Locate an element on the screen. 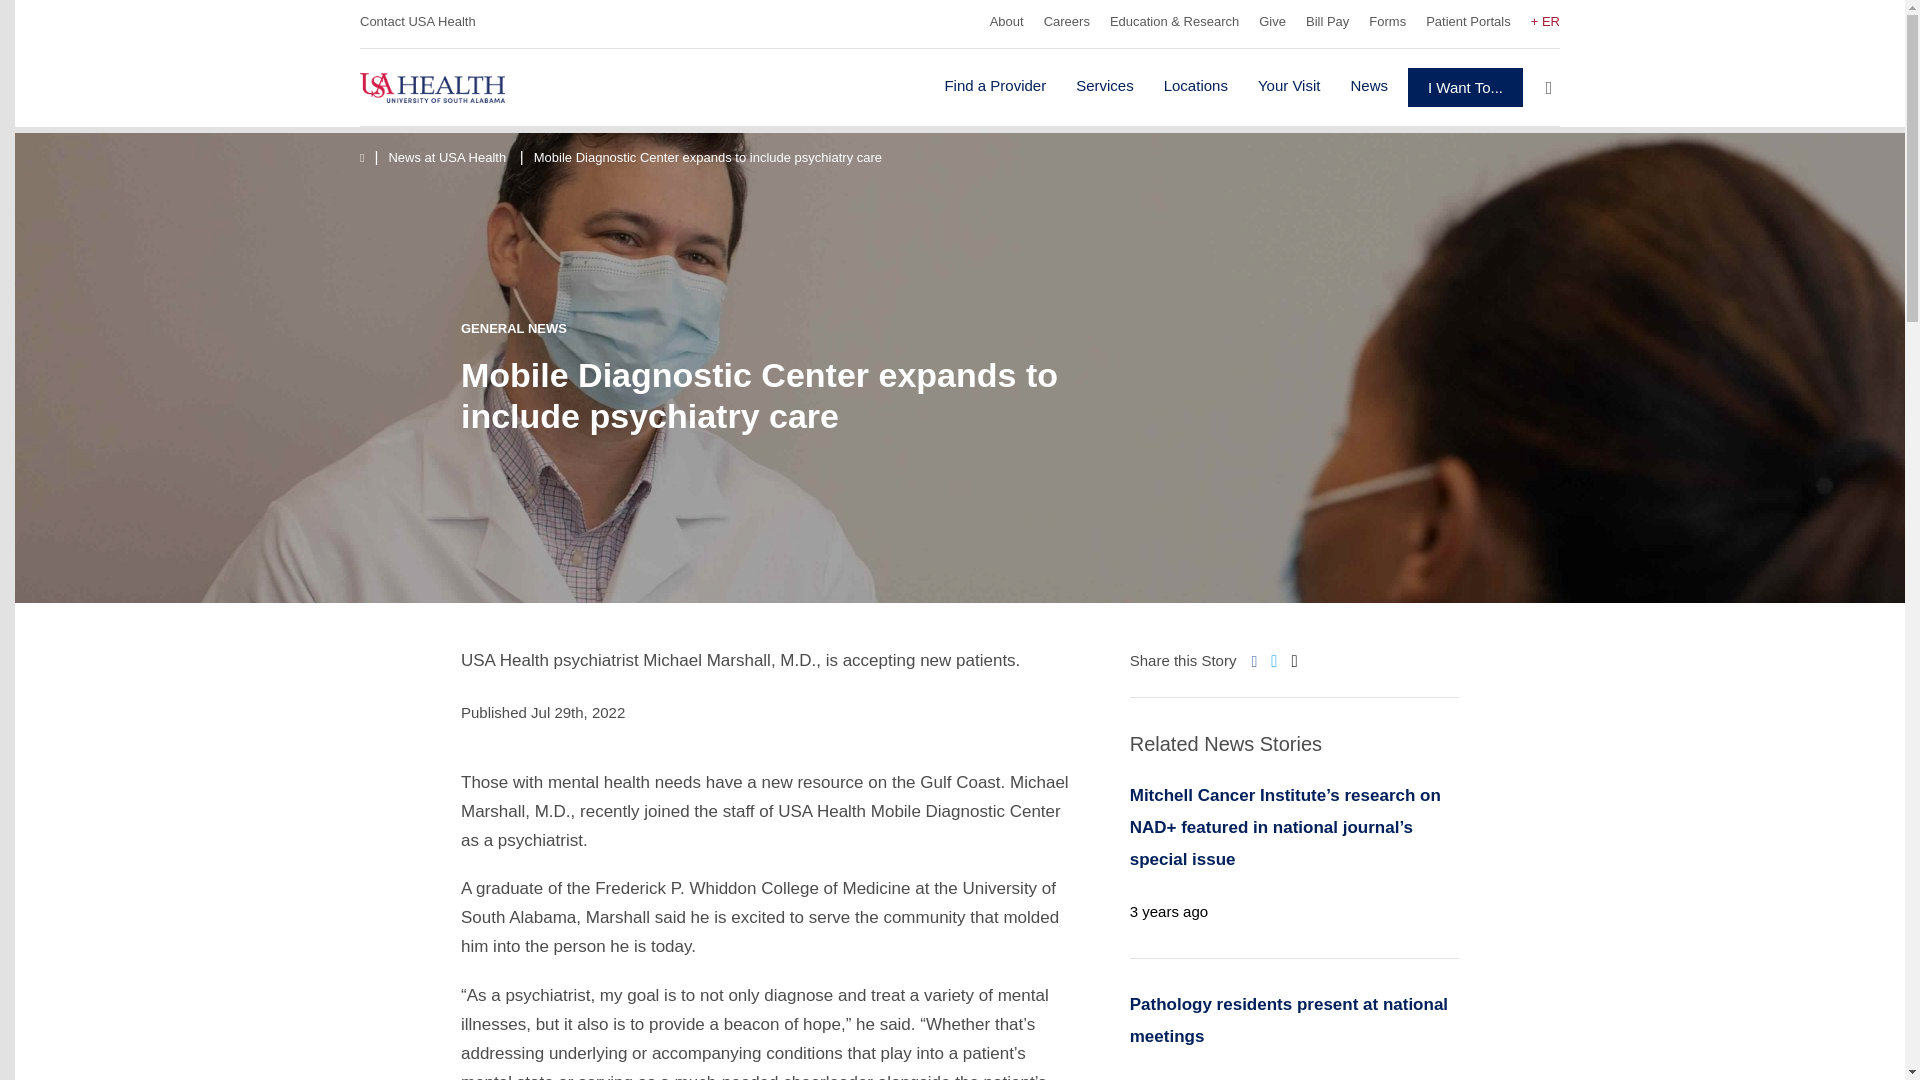  Contact USA Health is located at coordinates (418, 22).